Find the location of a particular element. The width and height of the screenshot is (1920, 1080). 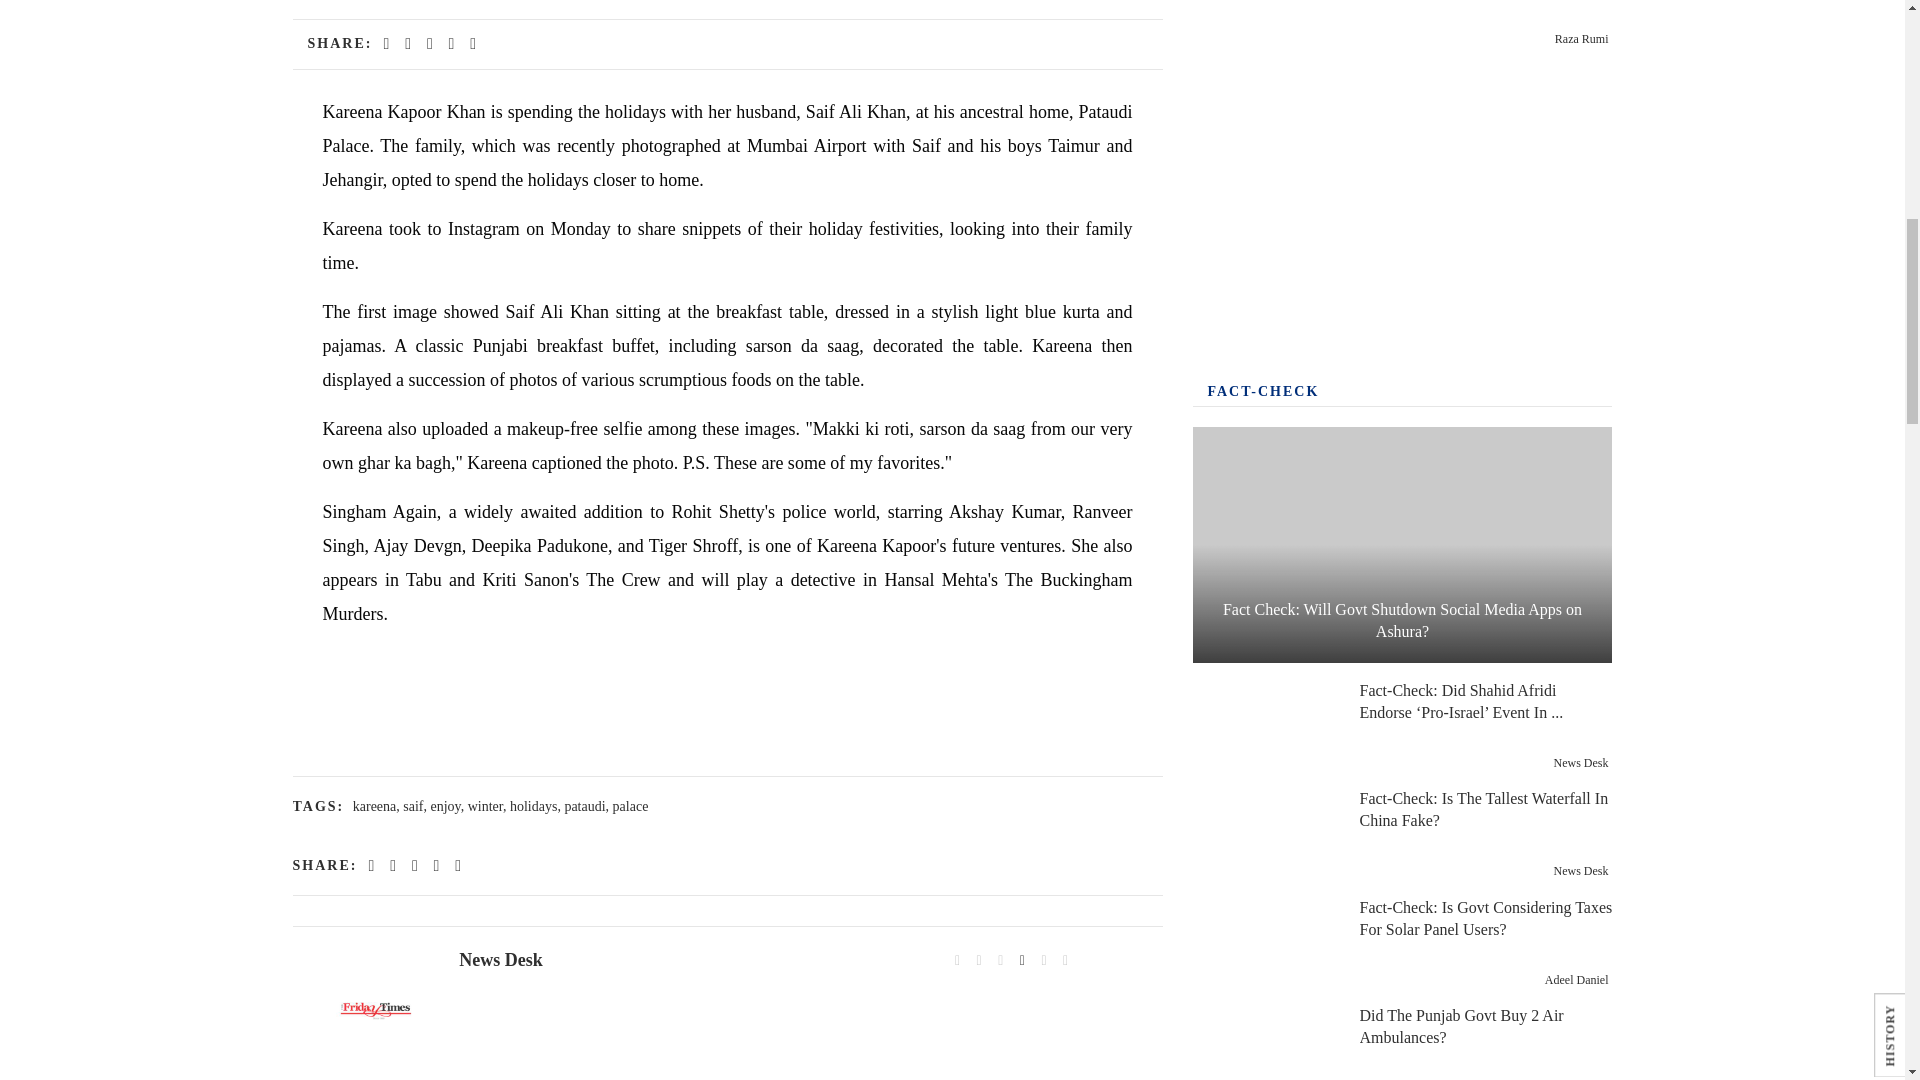

A Coup That Failed is located at coordinates (1265, 24).